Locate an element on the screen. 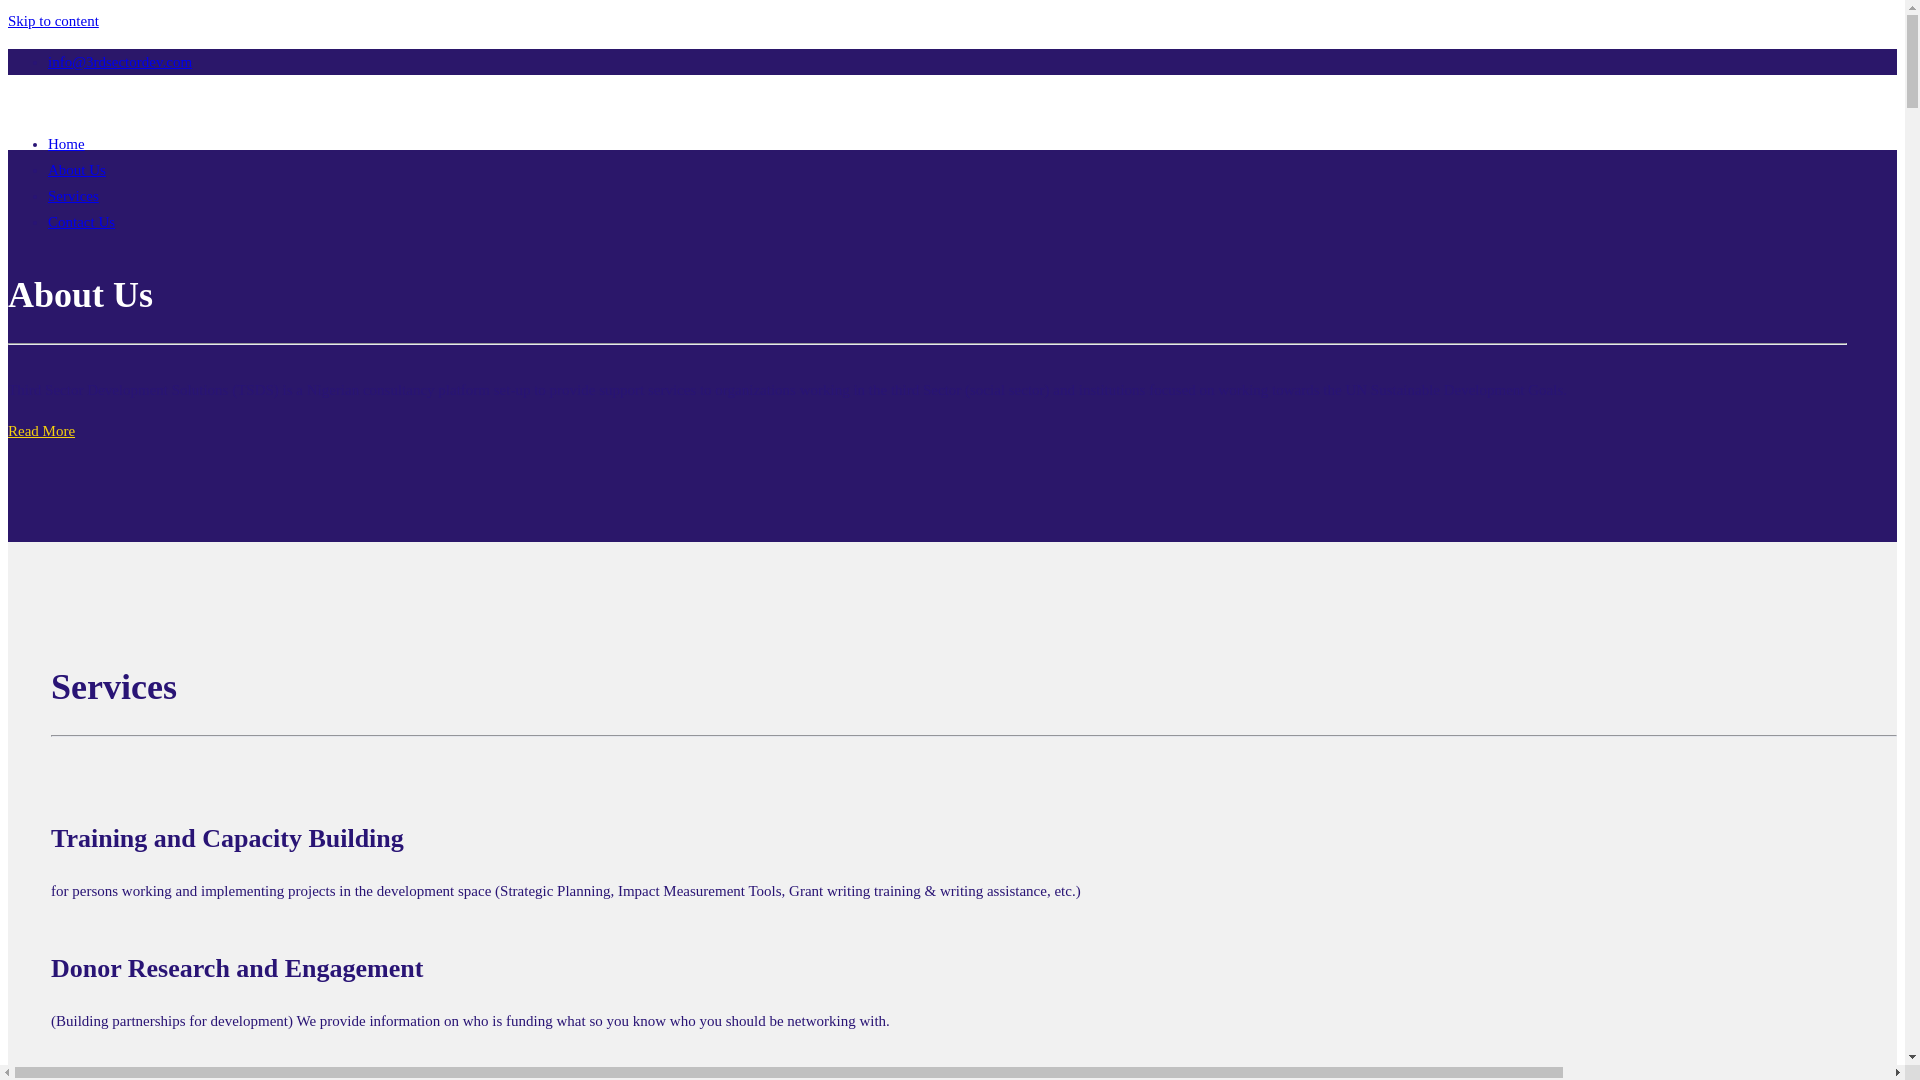  Contact Us is located at coordinates (82, 222).